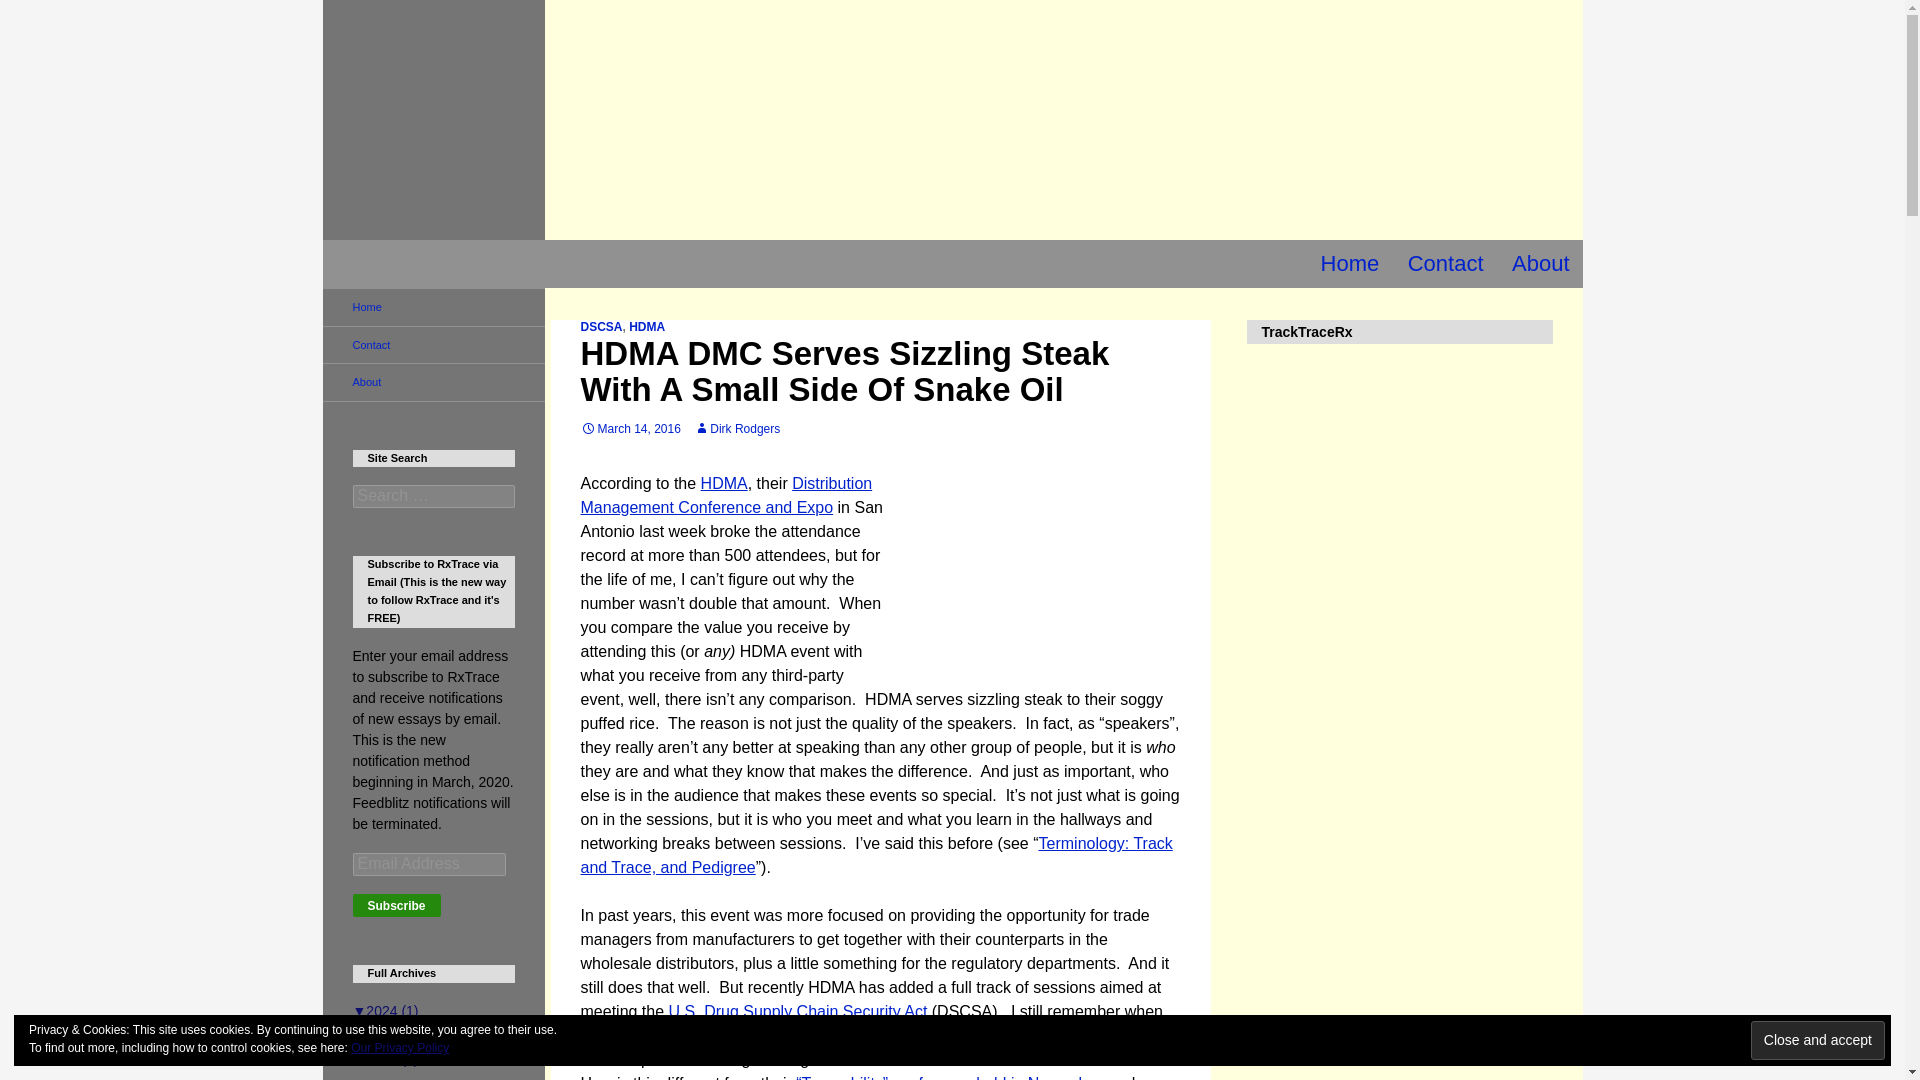 This screenshot has width=1920, height=1080. Describe the element at coordinates (384, 1011) in the screenshot. I see `2024` at that location.